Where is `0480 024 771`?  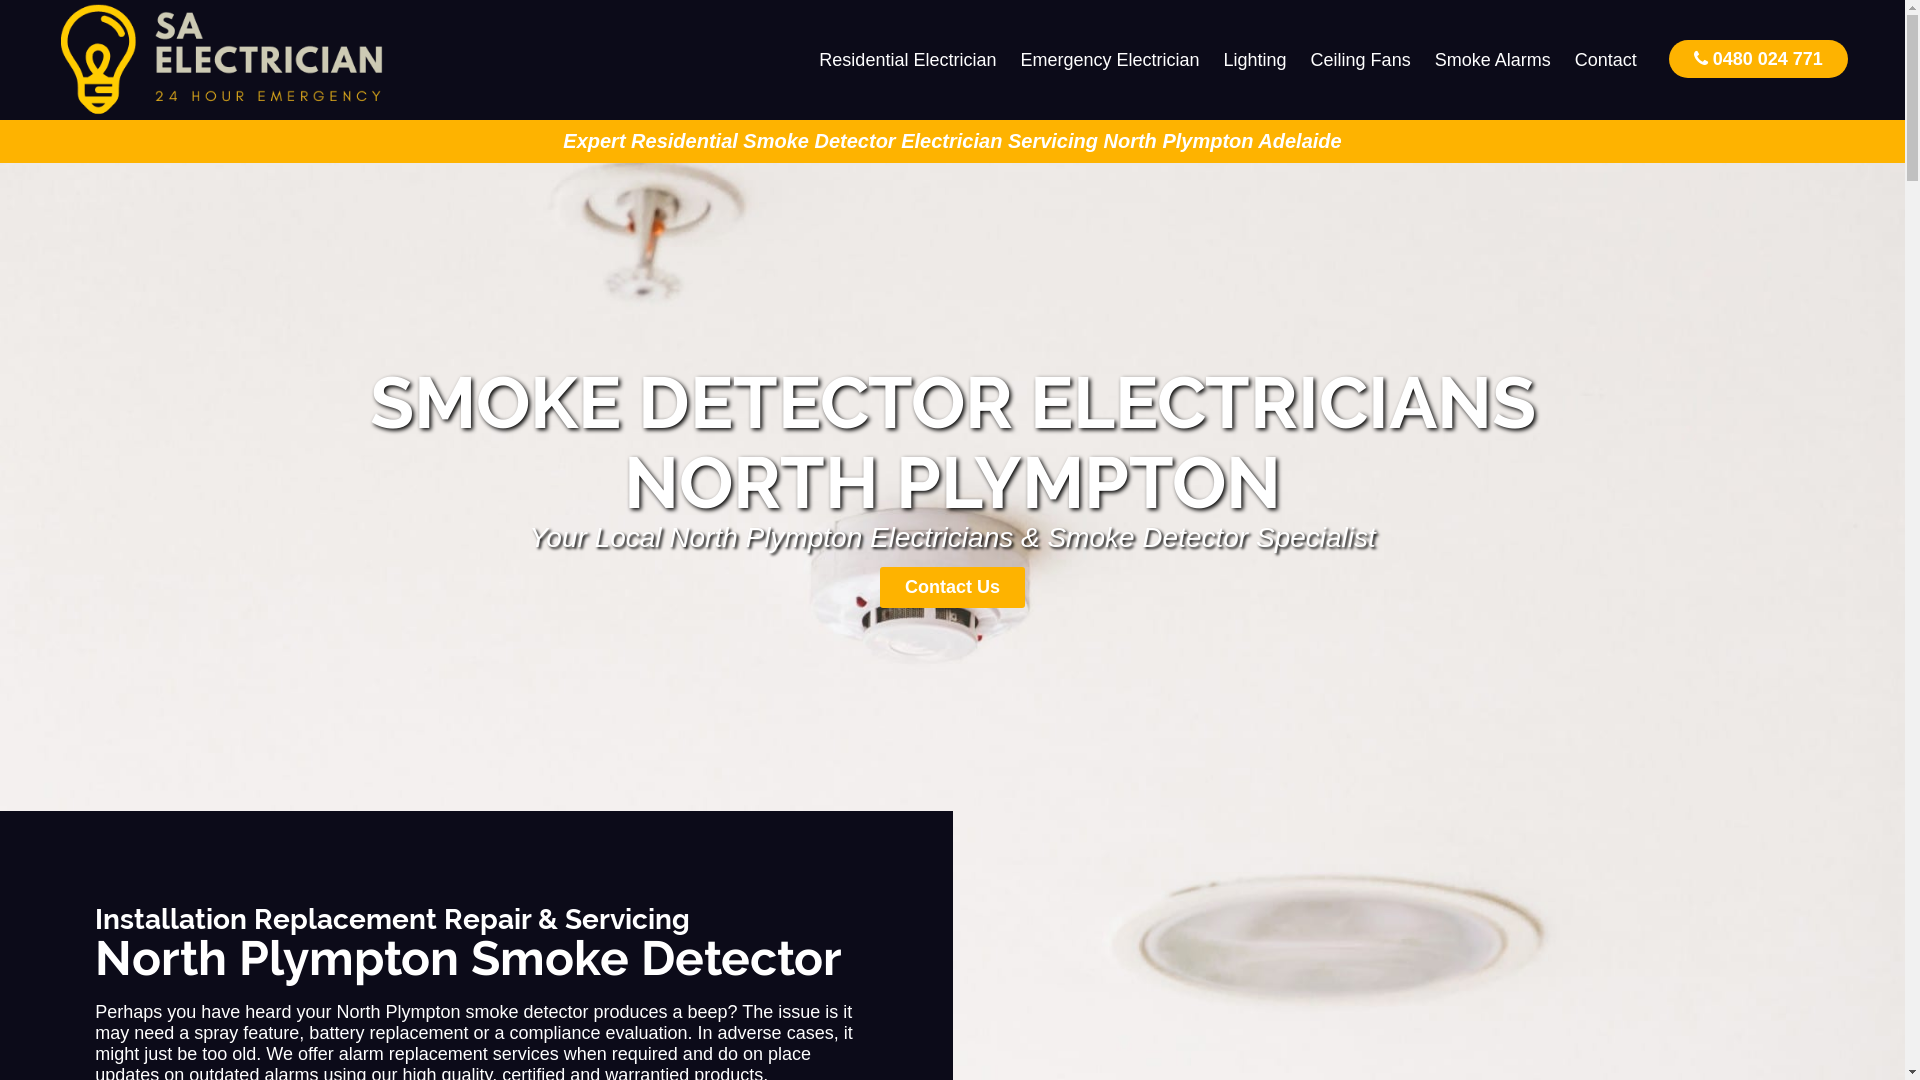 0480 024 771 is located at coordinates (1758, 58).